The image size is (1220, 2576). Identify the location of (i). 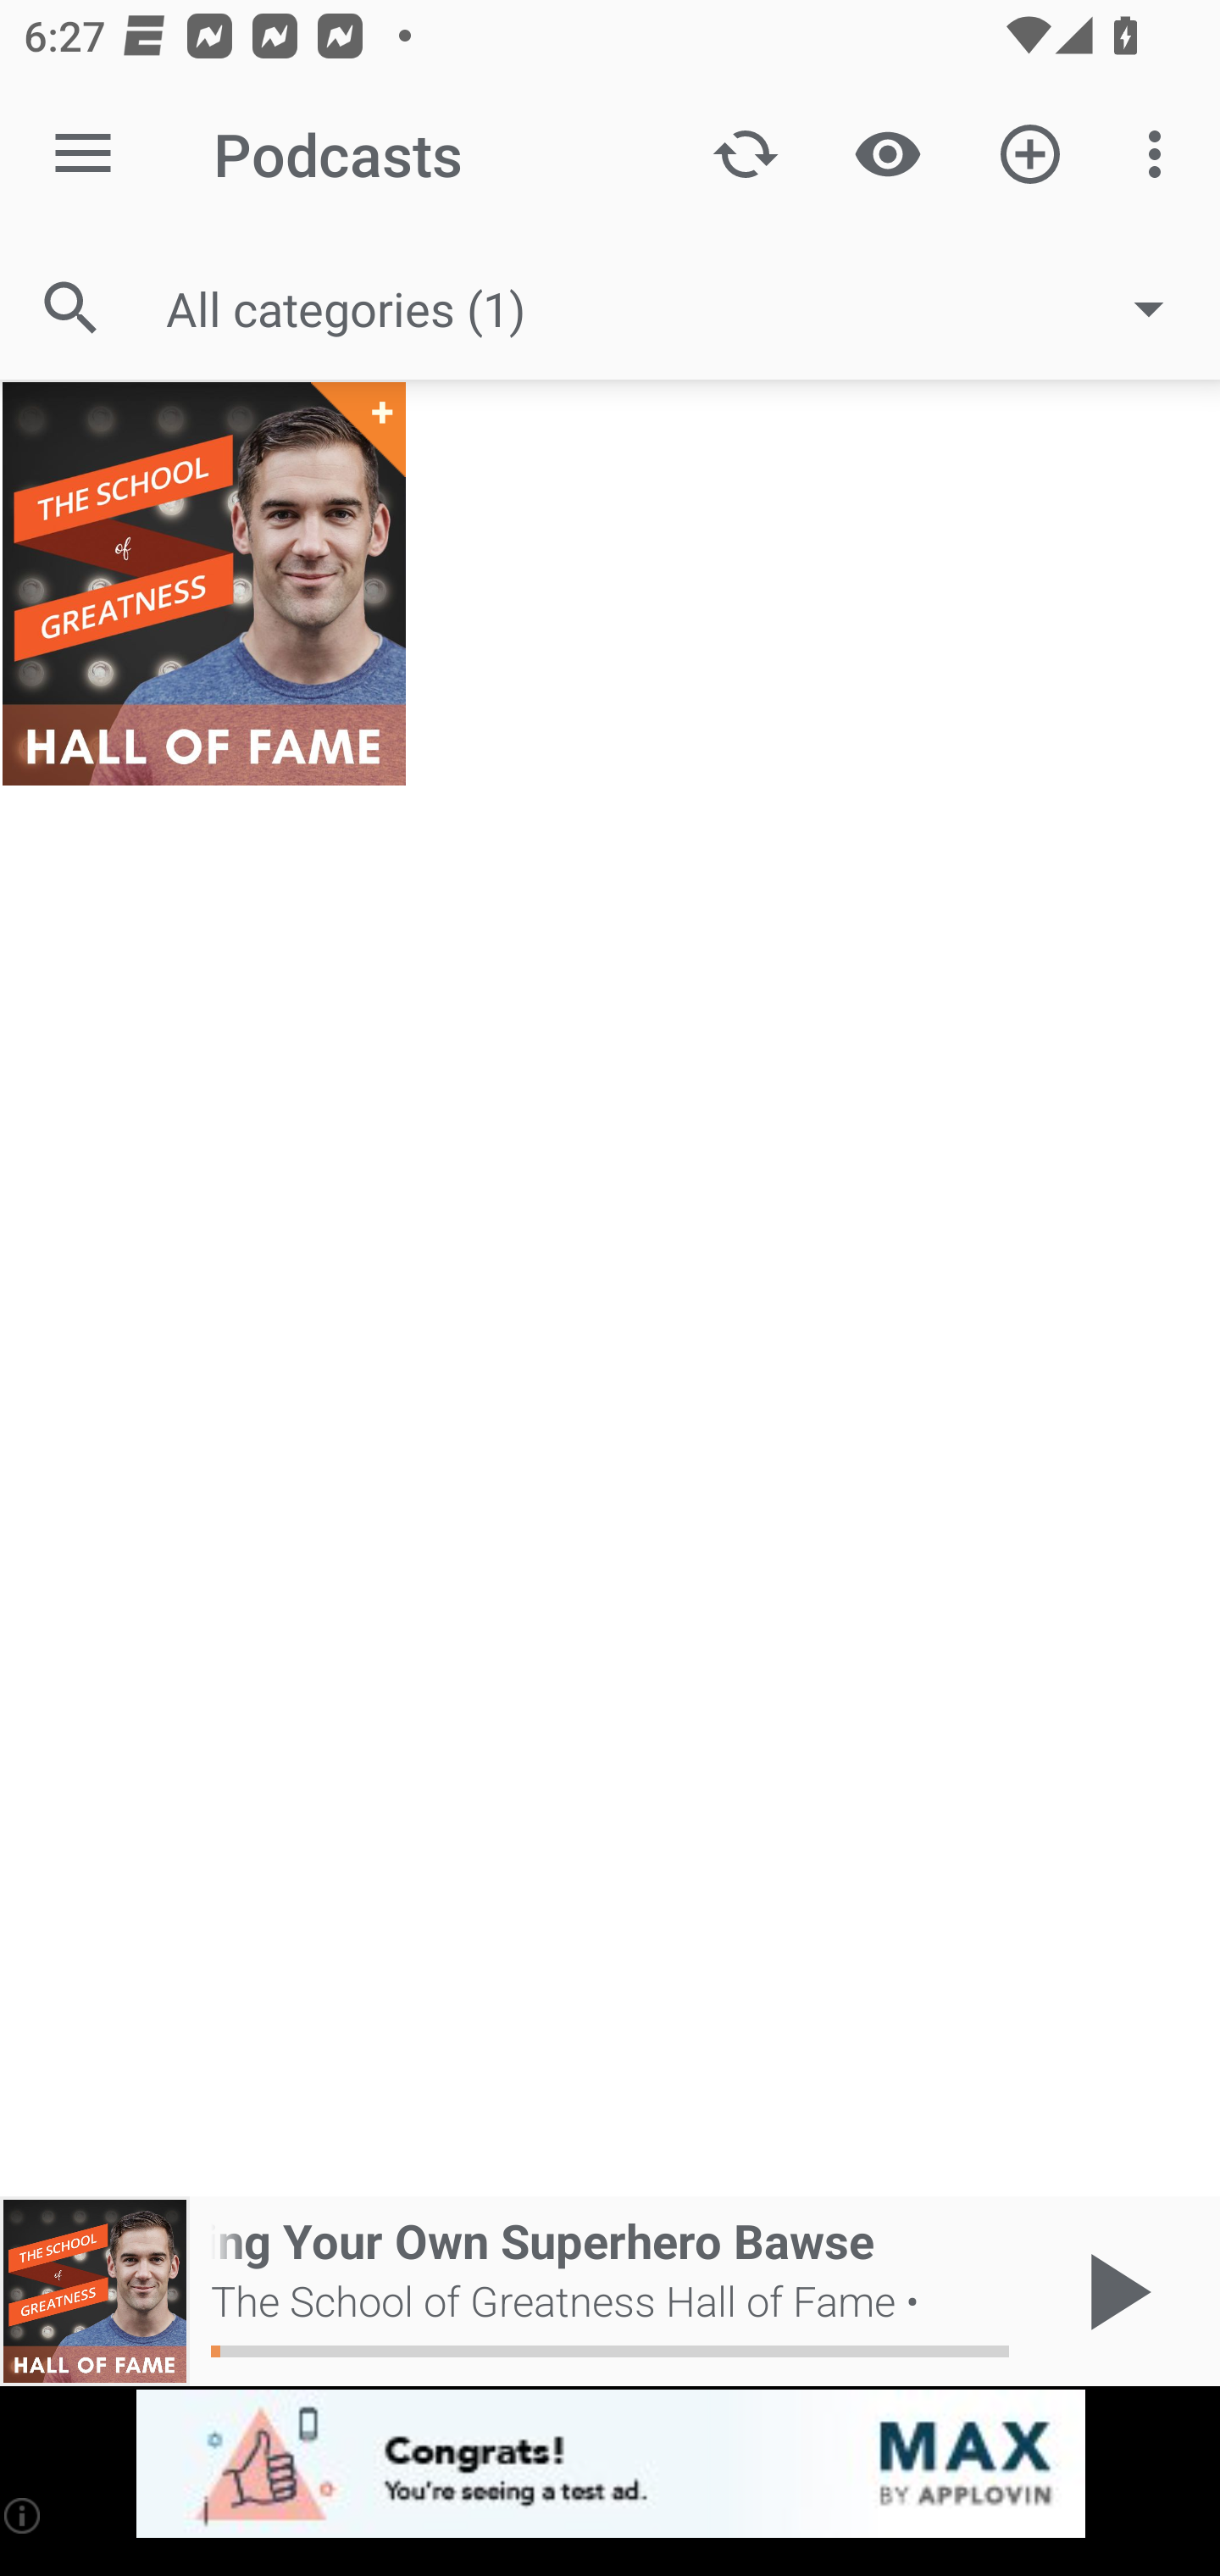
(24, 2515).